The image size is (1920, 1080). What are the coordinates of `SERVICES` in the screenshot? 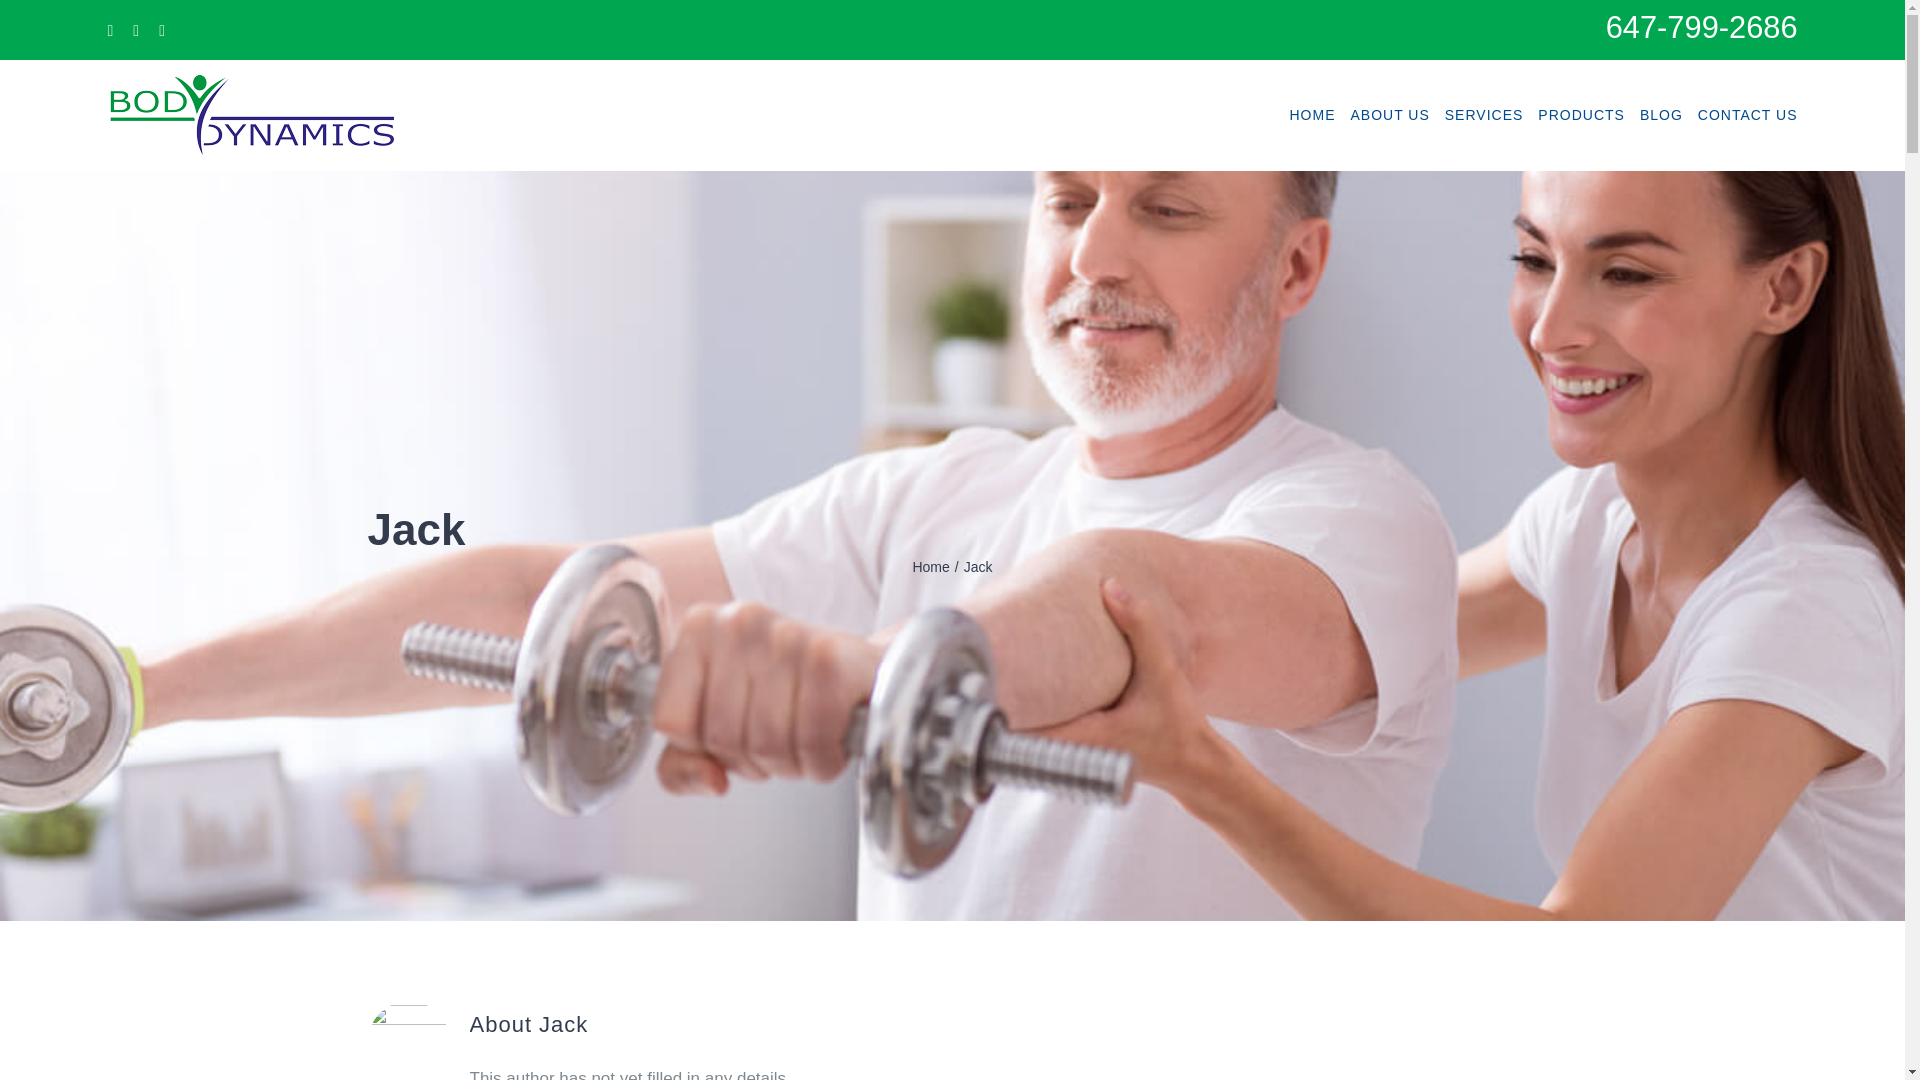 It's located at (1484, 114).